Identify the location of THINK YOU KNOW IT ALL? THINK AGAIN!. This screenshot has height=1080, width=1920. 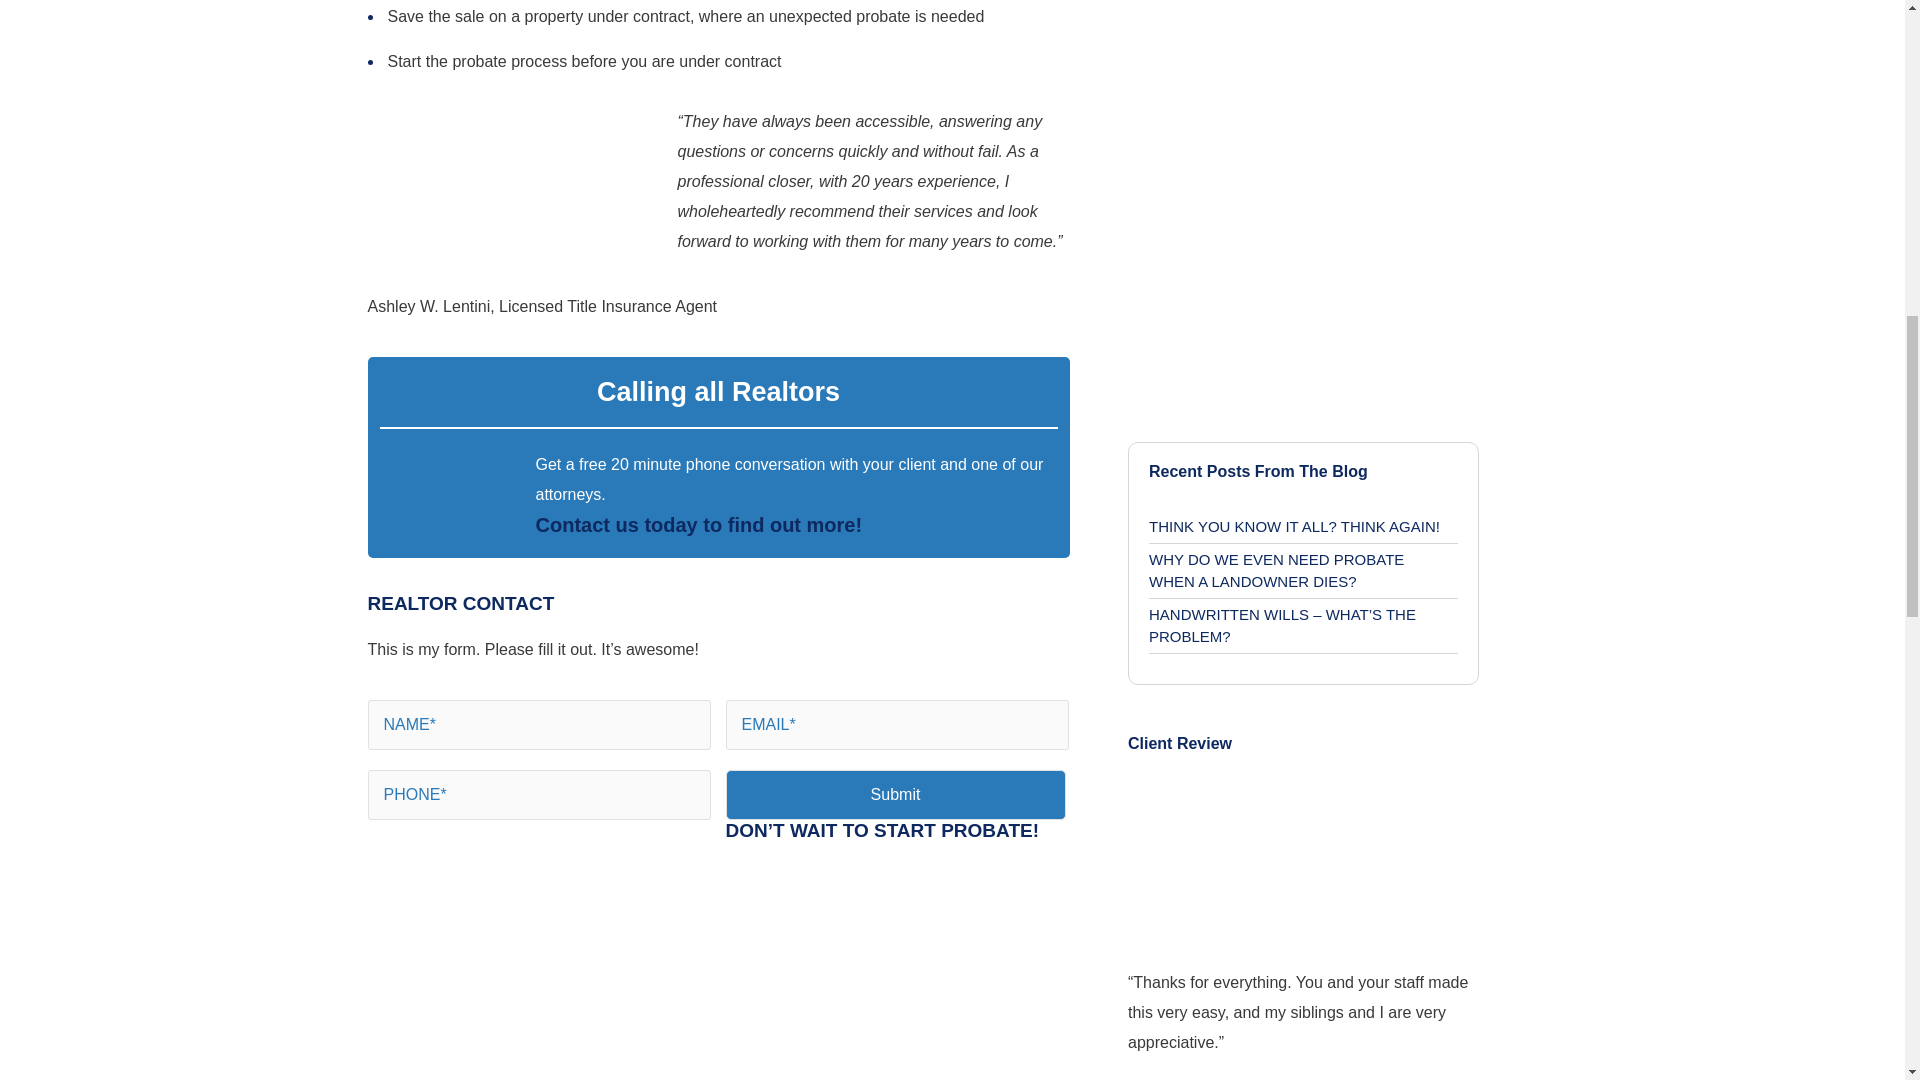
(1302, 527).